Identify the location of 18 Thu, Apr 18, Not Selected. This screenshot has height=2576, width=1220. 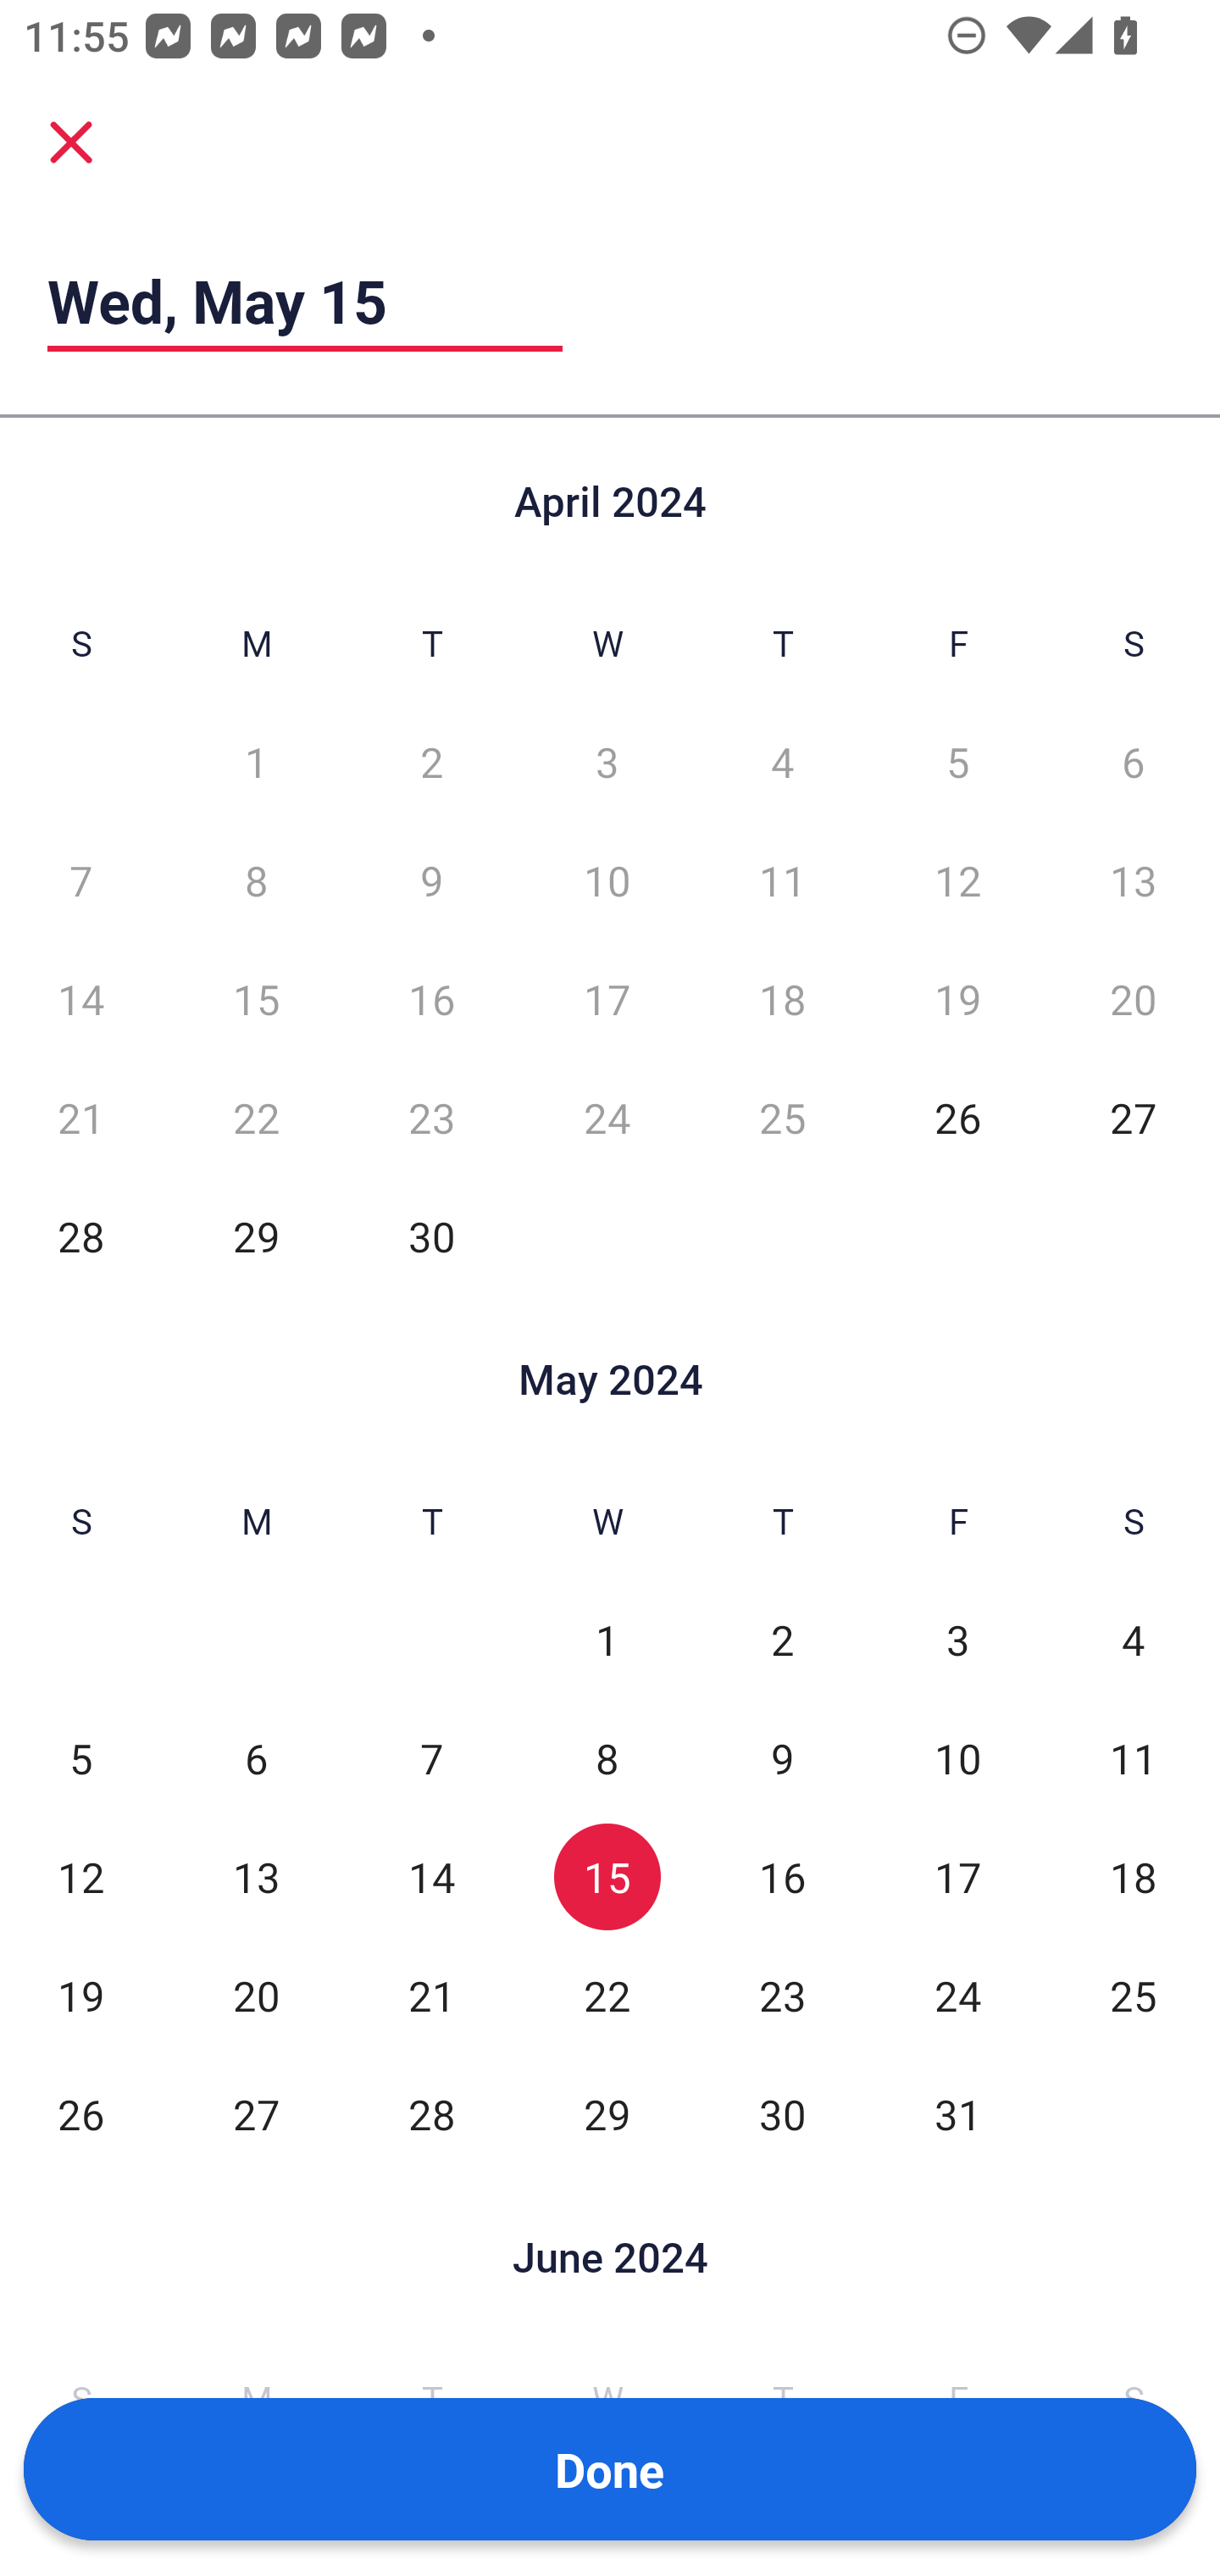
(782, 999).